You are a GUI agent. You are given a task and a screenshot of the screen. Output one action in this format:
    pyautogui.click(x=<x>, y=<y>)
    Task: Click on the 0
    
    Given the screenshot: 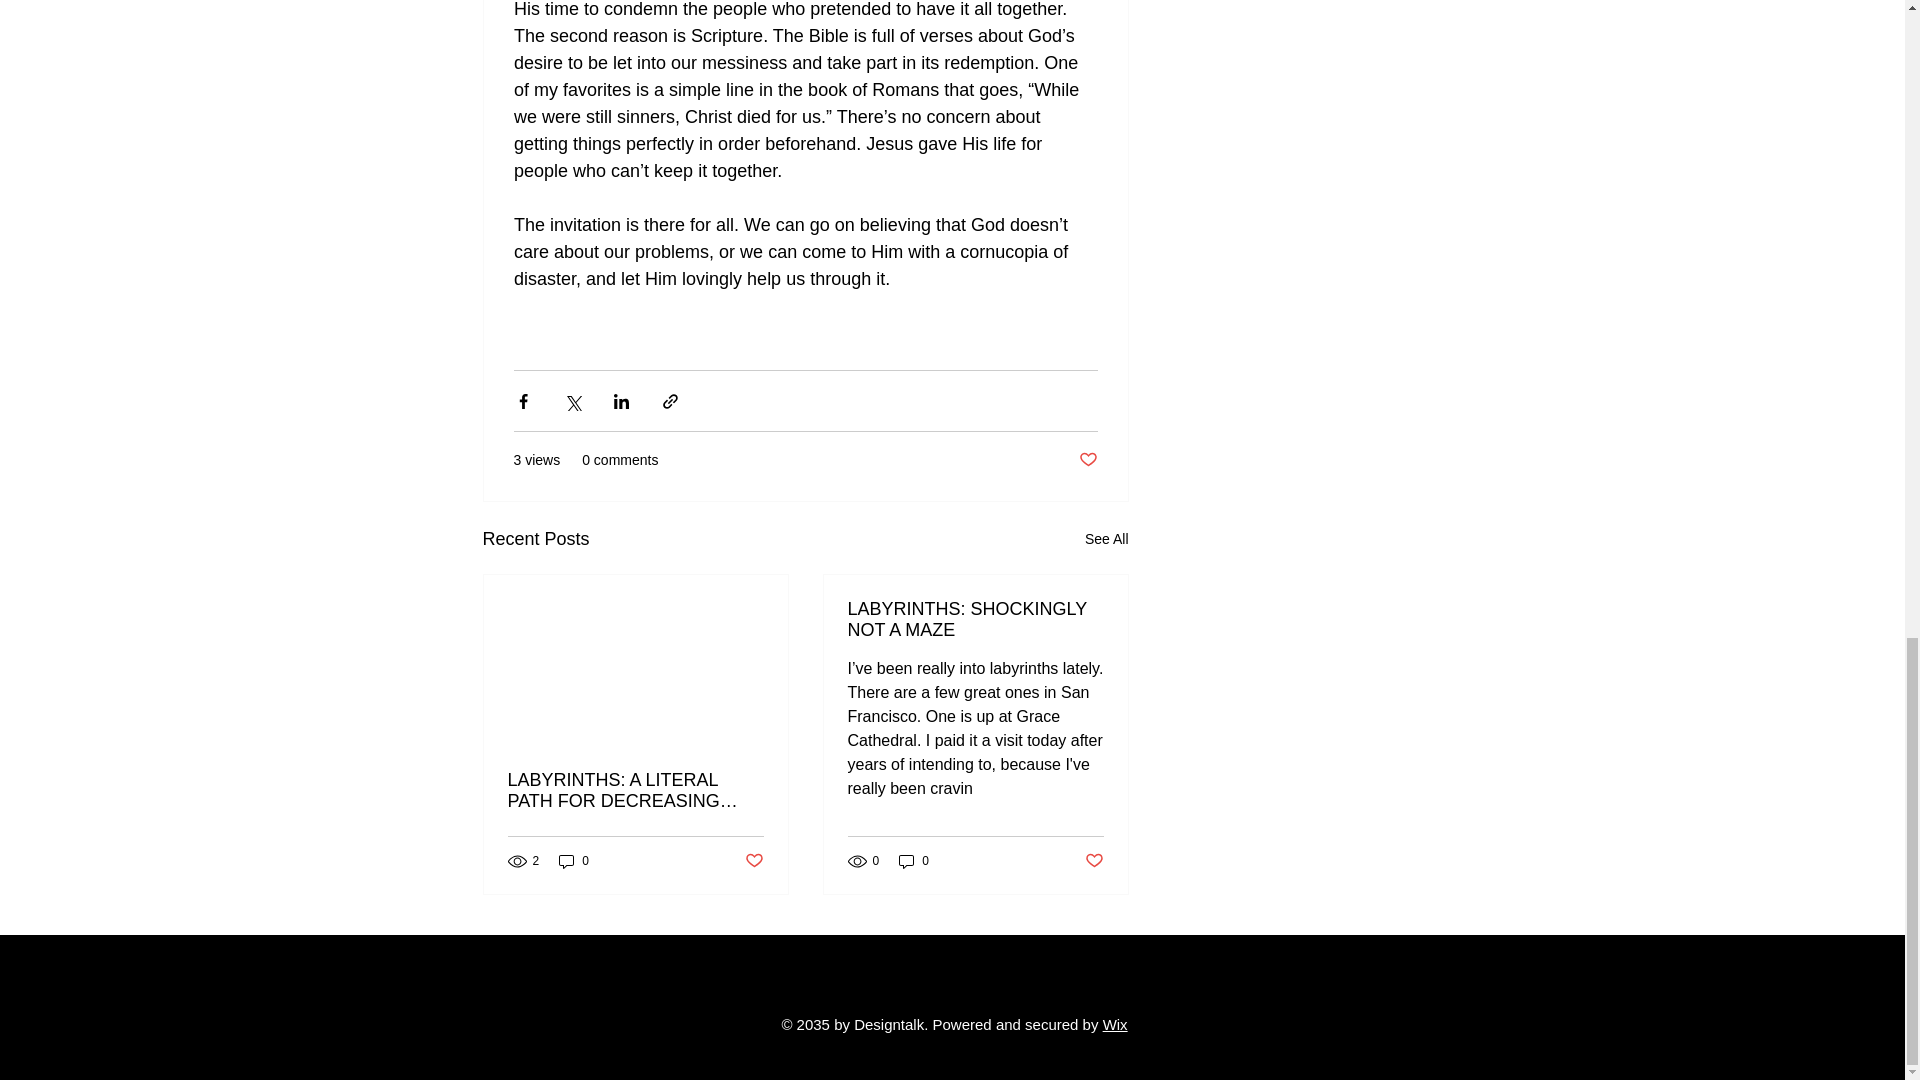 What is the action you would take?
    pyautogui.click(x=914, y=860)
    